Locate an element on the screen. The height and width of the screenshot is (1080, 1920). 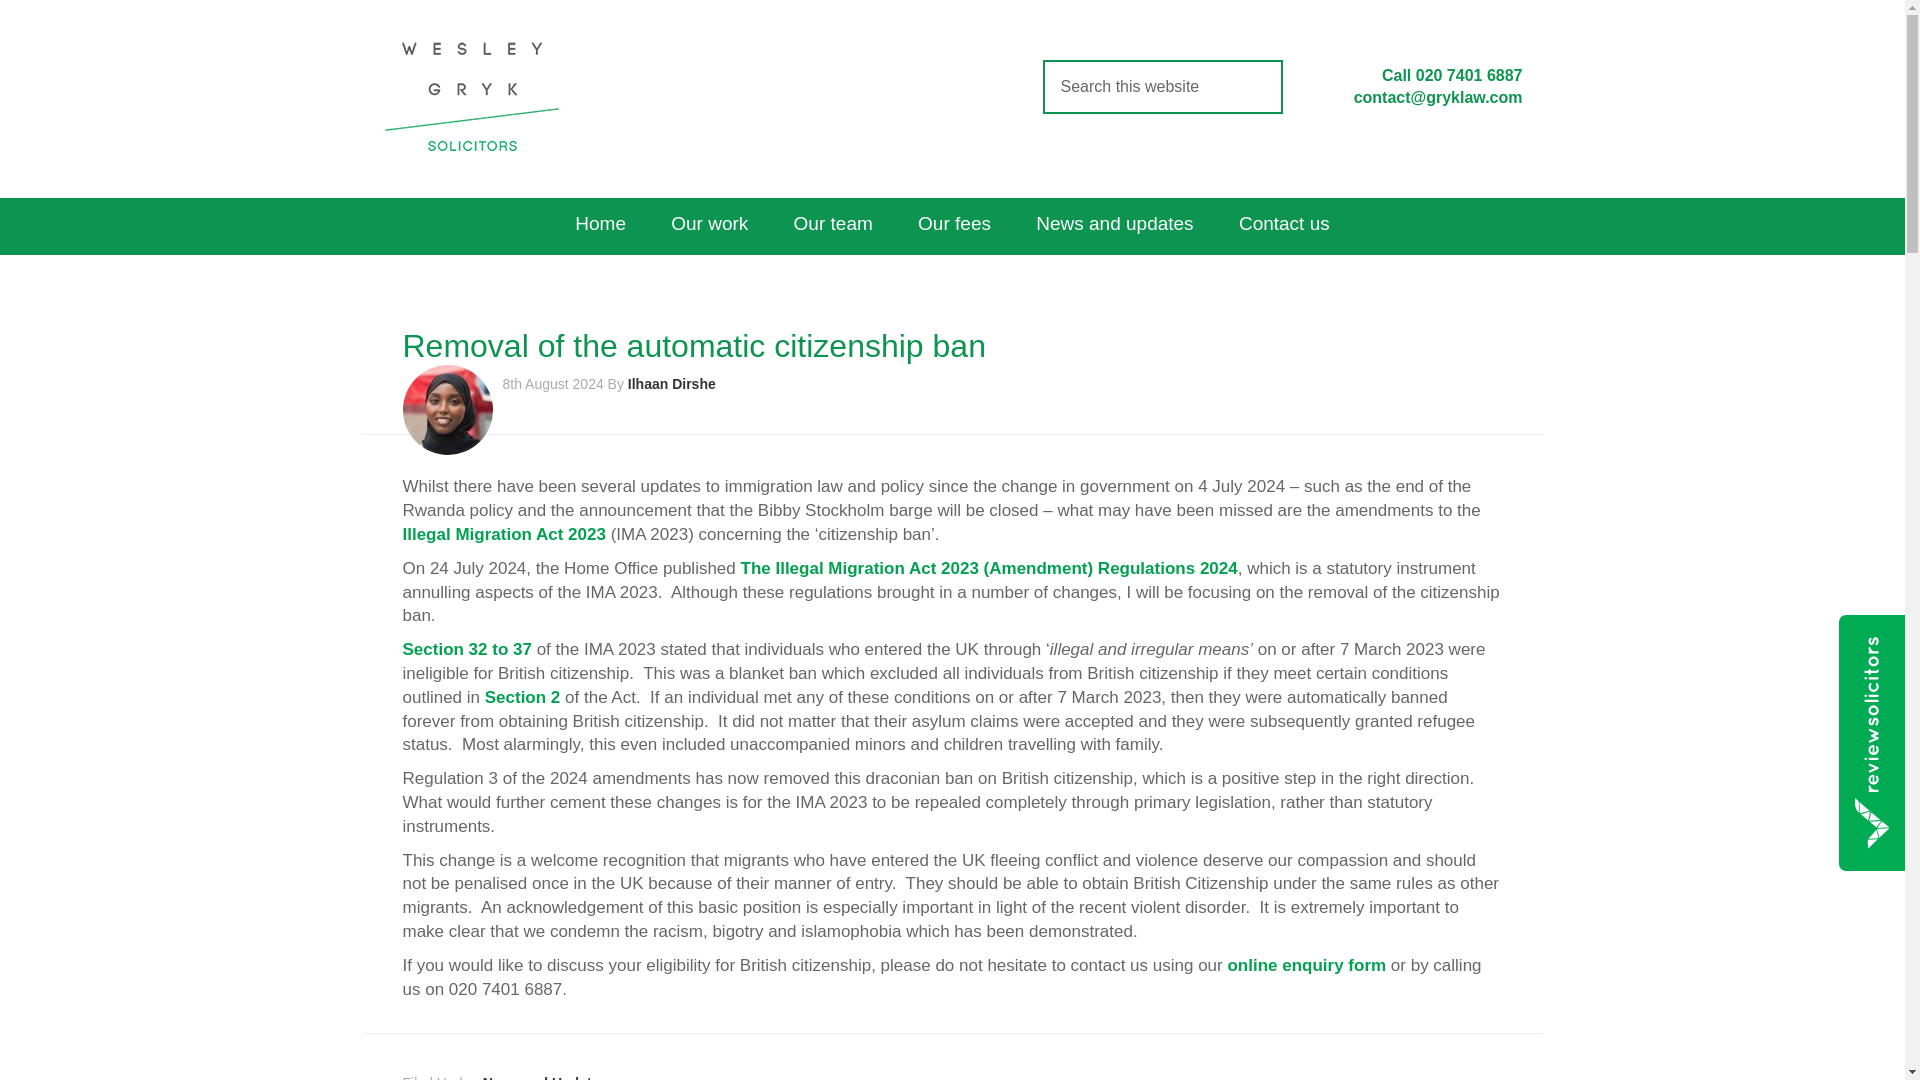
online enquiry form is located at coordinates (1306, 965).